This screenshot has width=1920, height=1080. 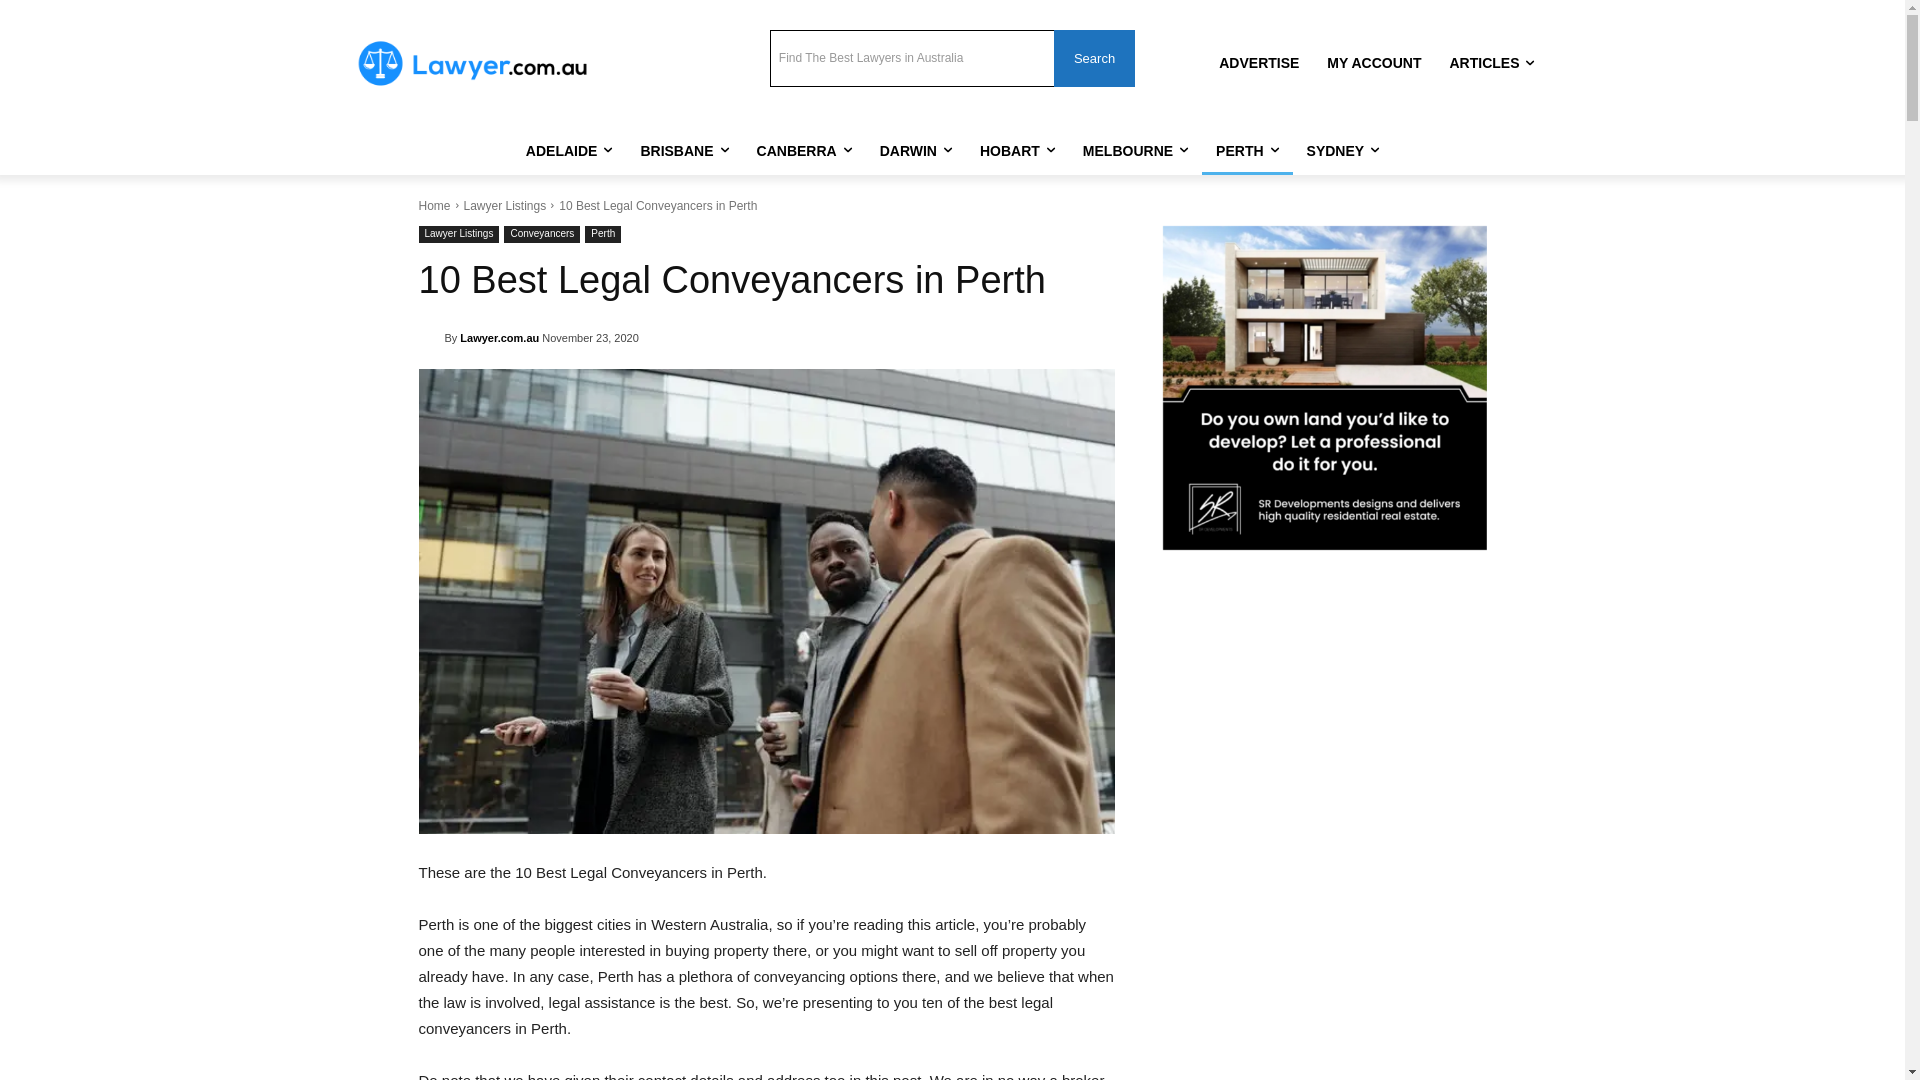 I want to click on Youtube, so click(x=710, y=38).